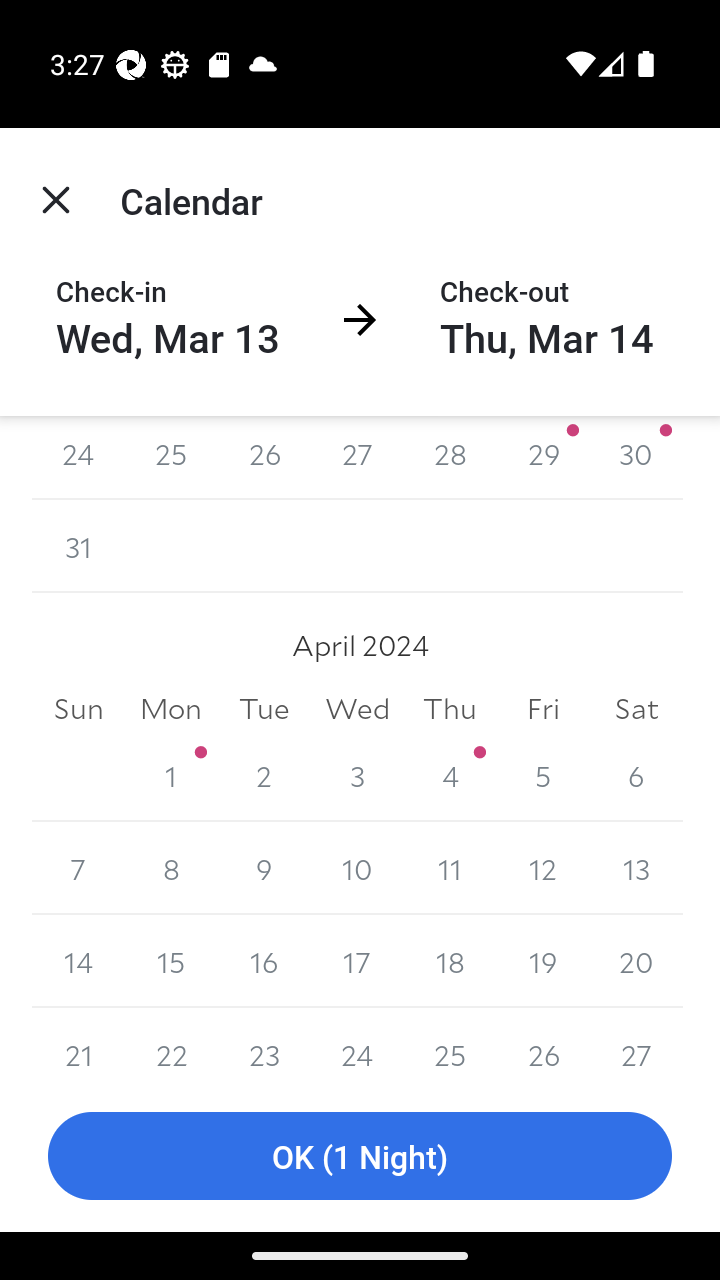  What do you see at coordinates (78, 1044) in the screenshot?
I see `21 21 April 2024` at bounding box center [78, 1044].